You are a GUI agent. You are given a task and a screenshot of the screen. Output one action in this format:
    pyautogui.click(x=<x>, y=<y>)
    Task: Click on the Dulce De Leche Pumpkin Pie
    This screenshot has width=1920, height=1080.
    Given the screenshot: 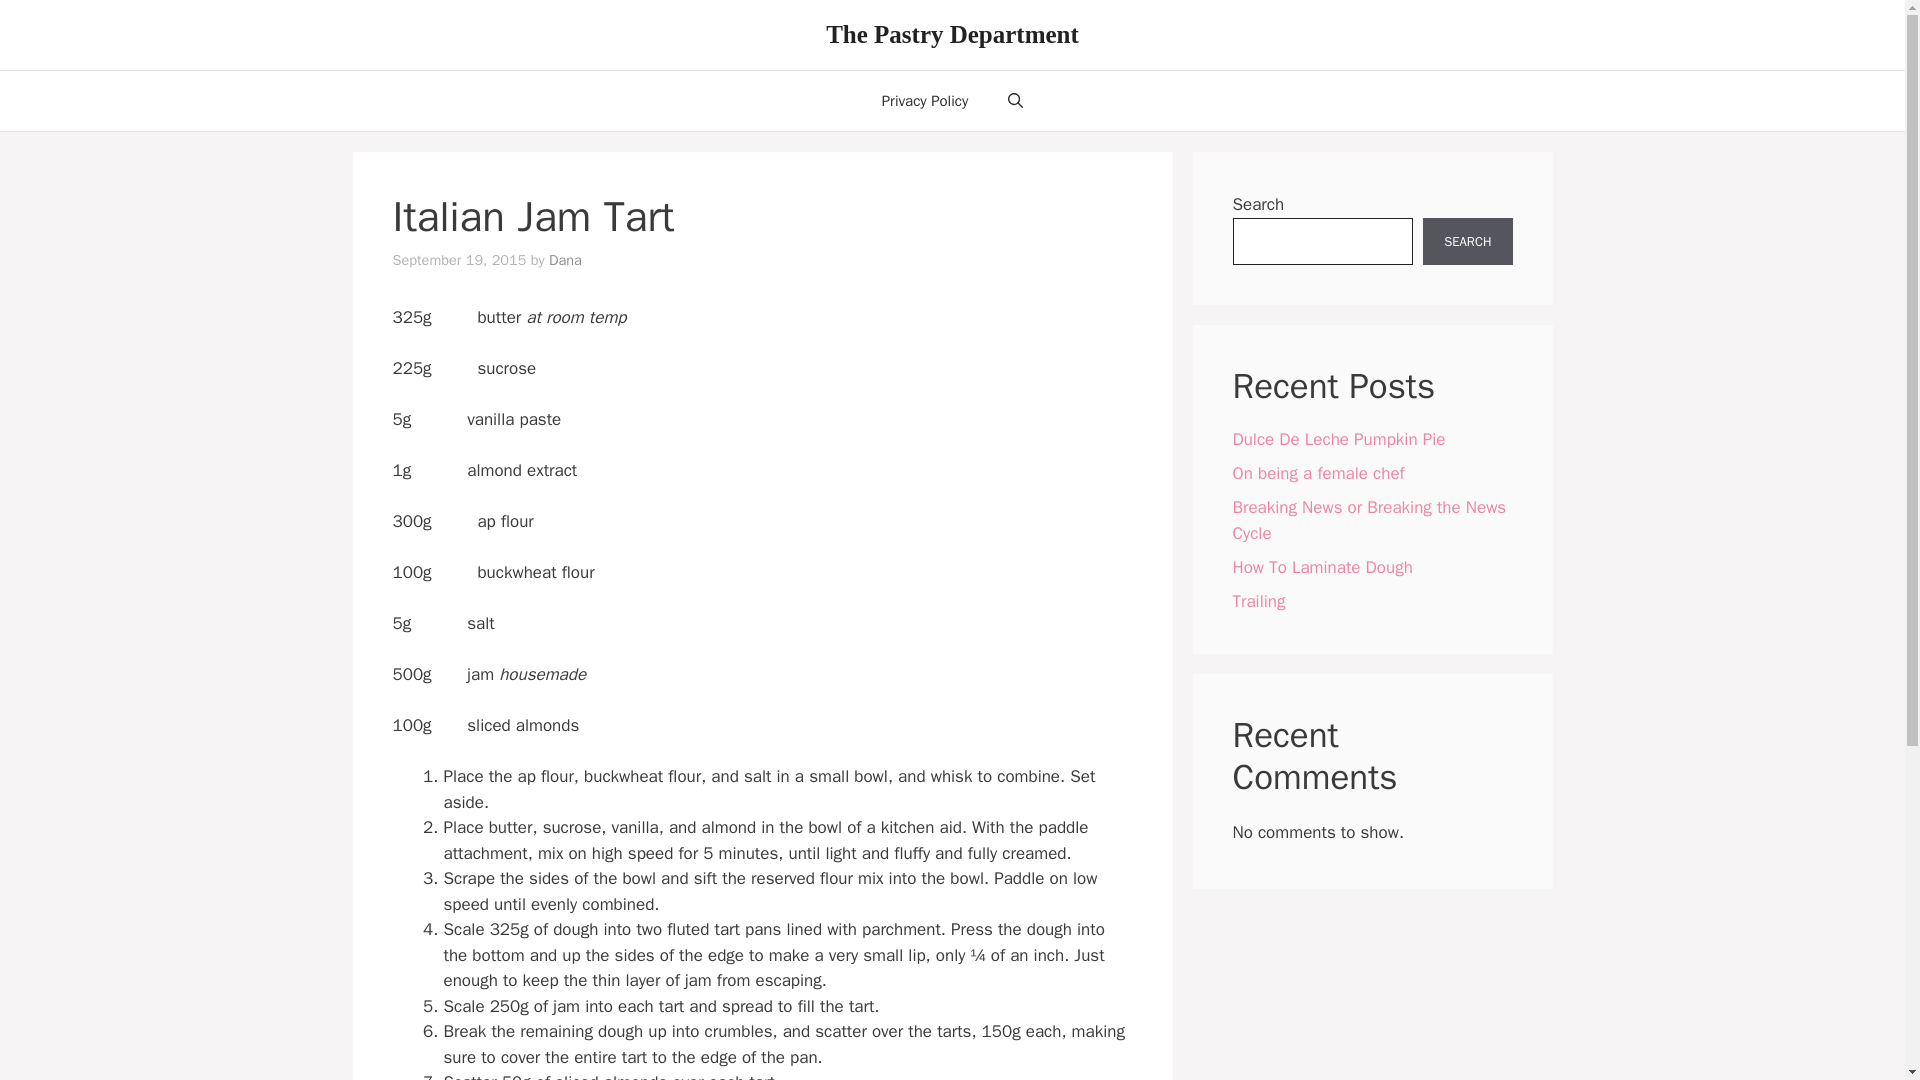 What is the action you would take?
    pyautogui.click(x=1338, y=439)
    